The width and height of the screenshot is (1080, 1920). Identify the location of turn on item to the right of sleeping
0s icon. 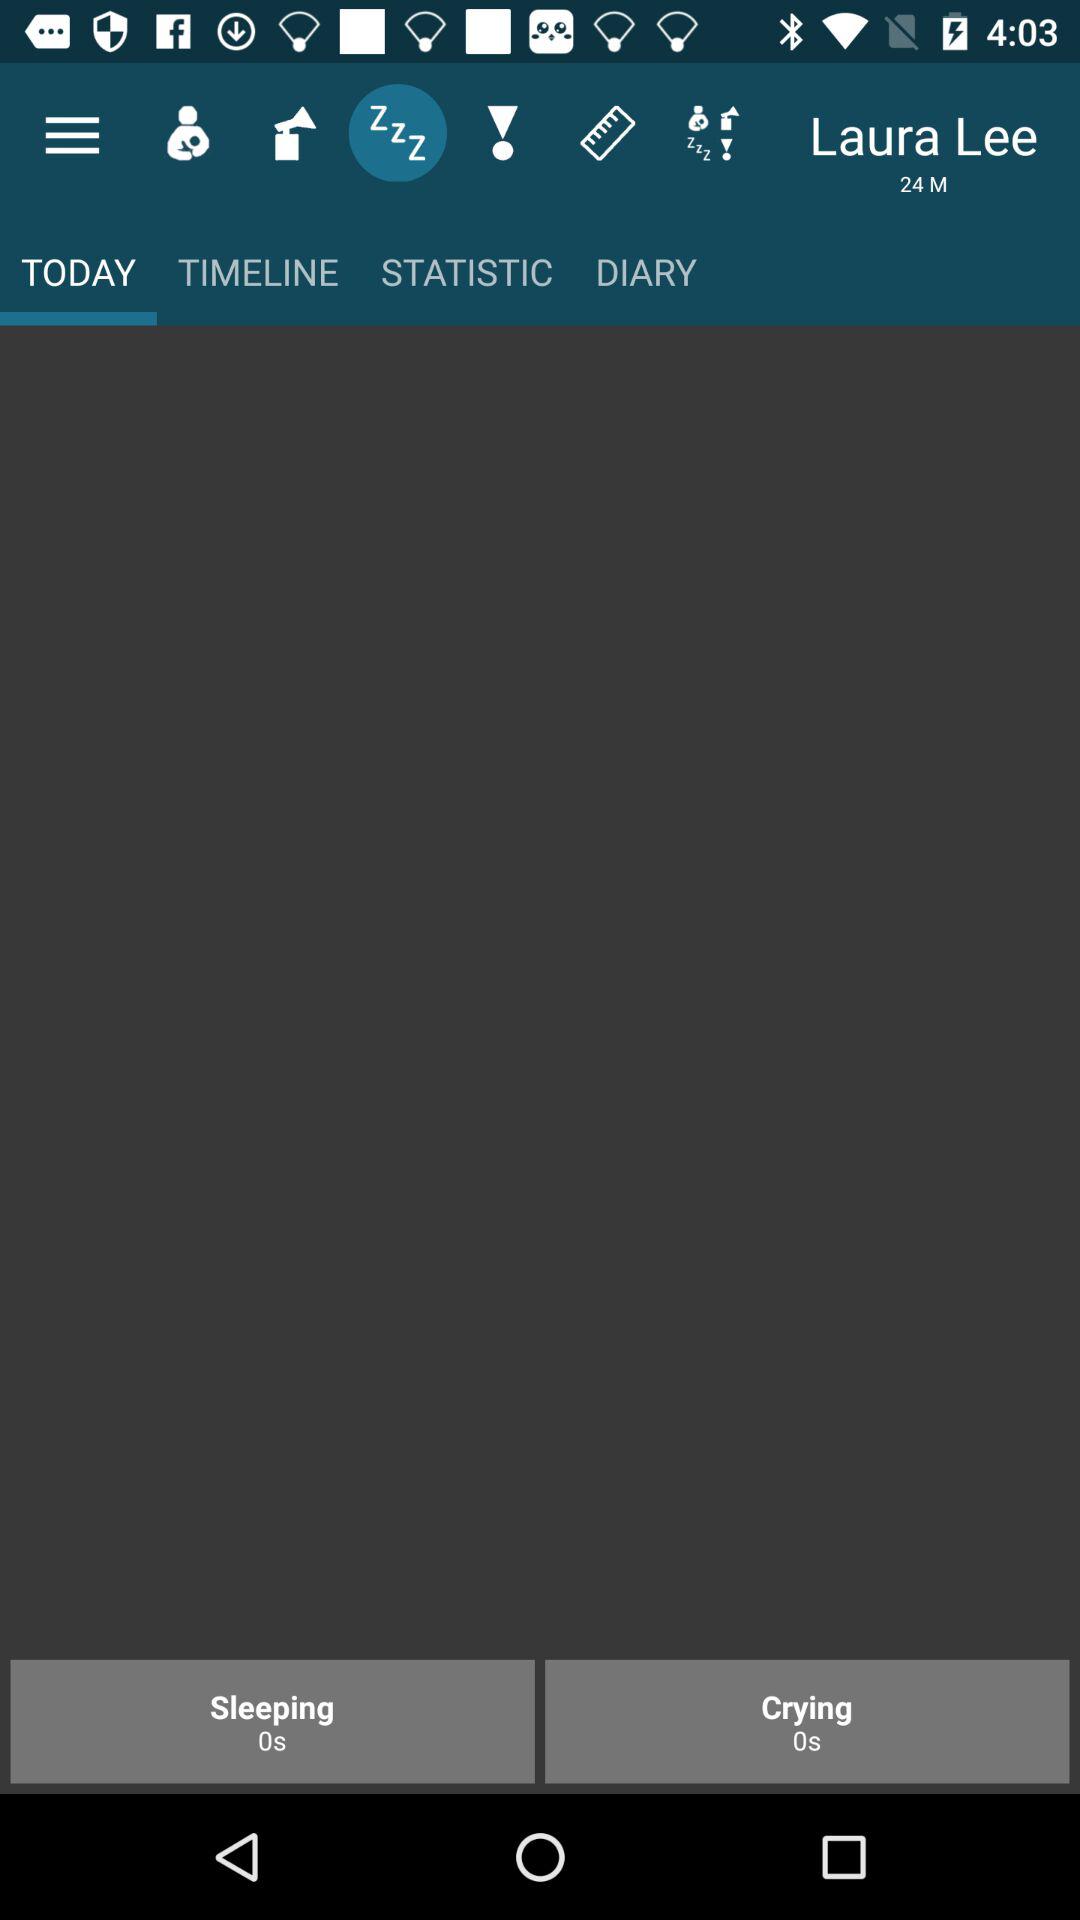
(807, 1721).